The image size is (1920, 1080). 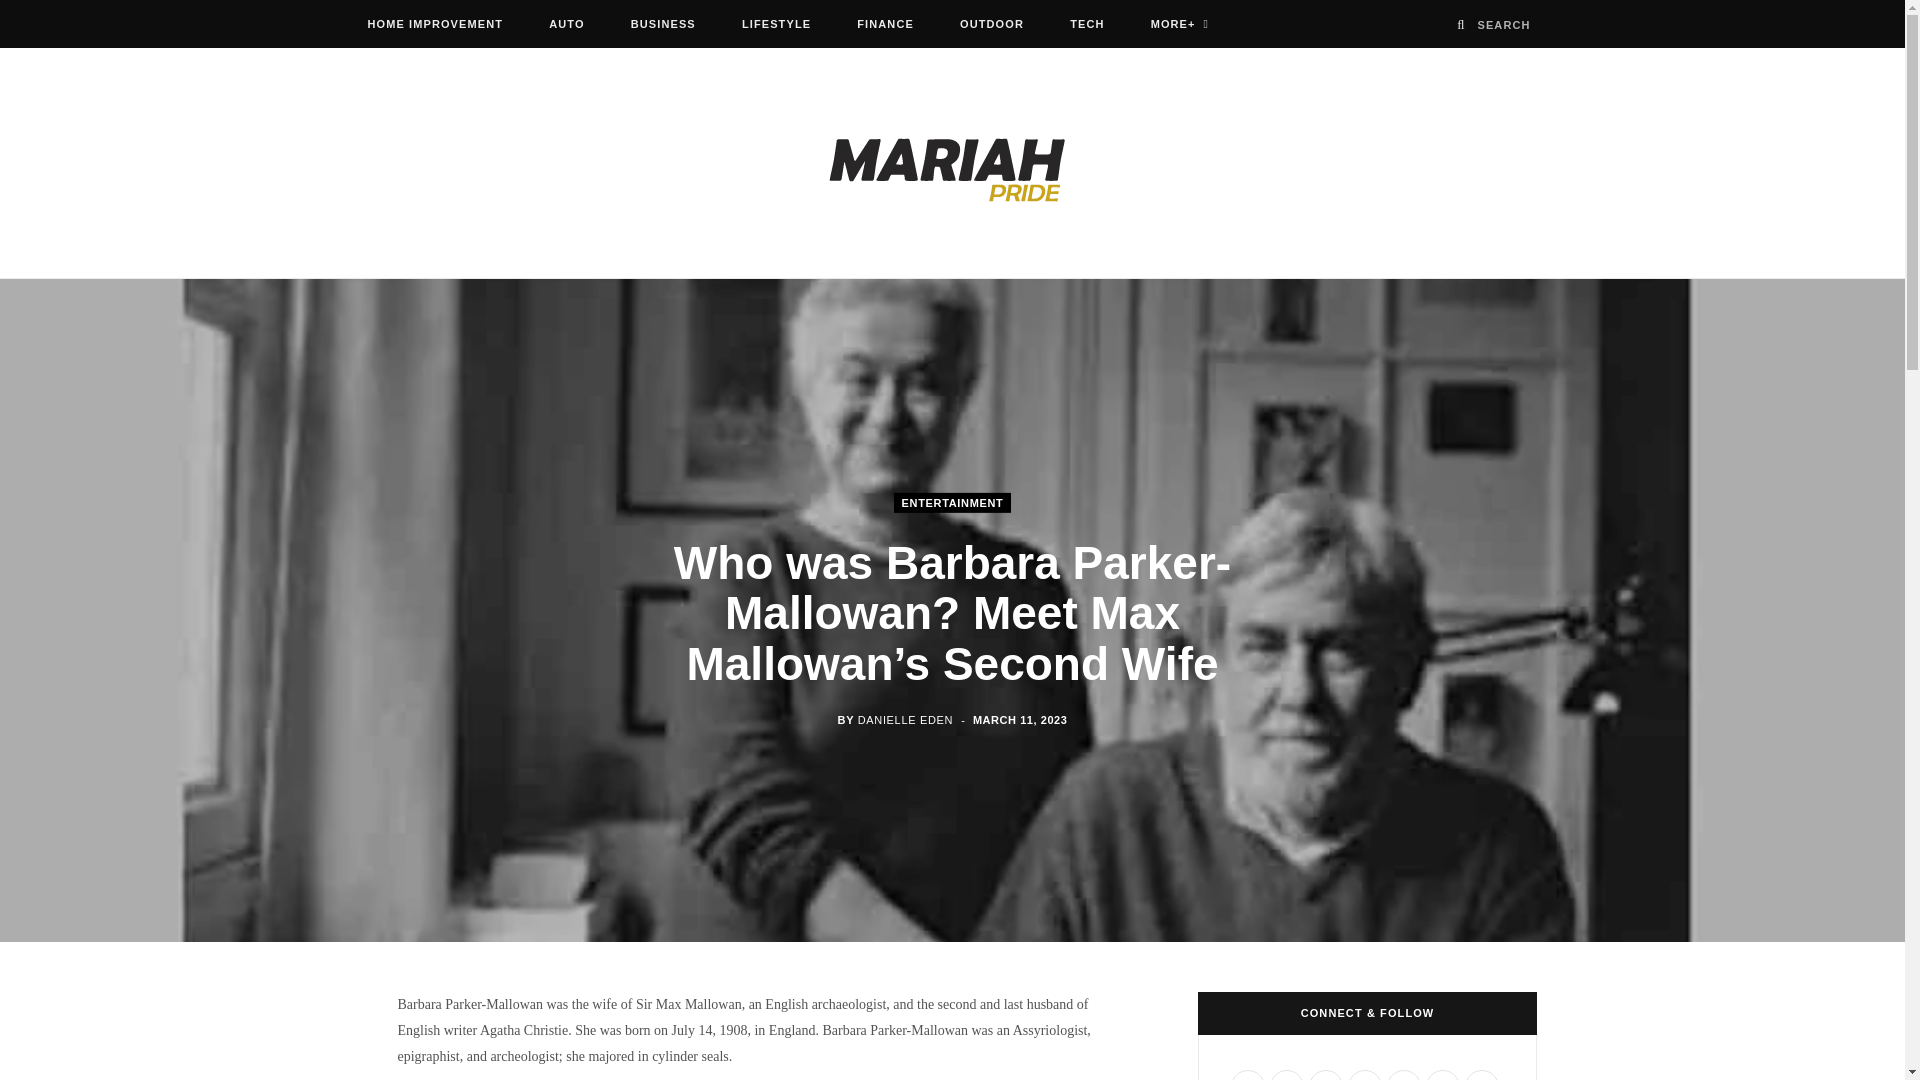 I want to click on DANIELLE EDEN, so click(x=905, y=719).